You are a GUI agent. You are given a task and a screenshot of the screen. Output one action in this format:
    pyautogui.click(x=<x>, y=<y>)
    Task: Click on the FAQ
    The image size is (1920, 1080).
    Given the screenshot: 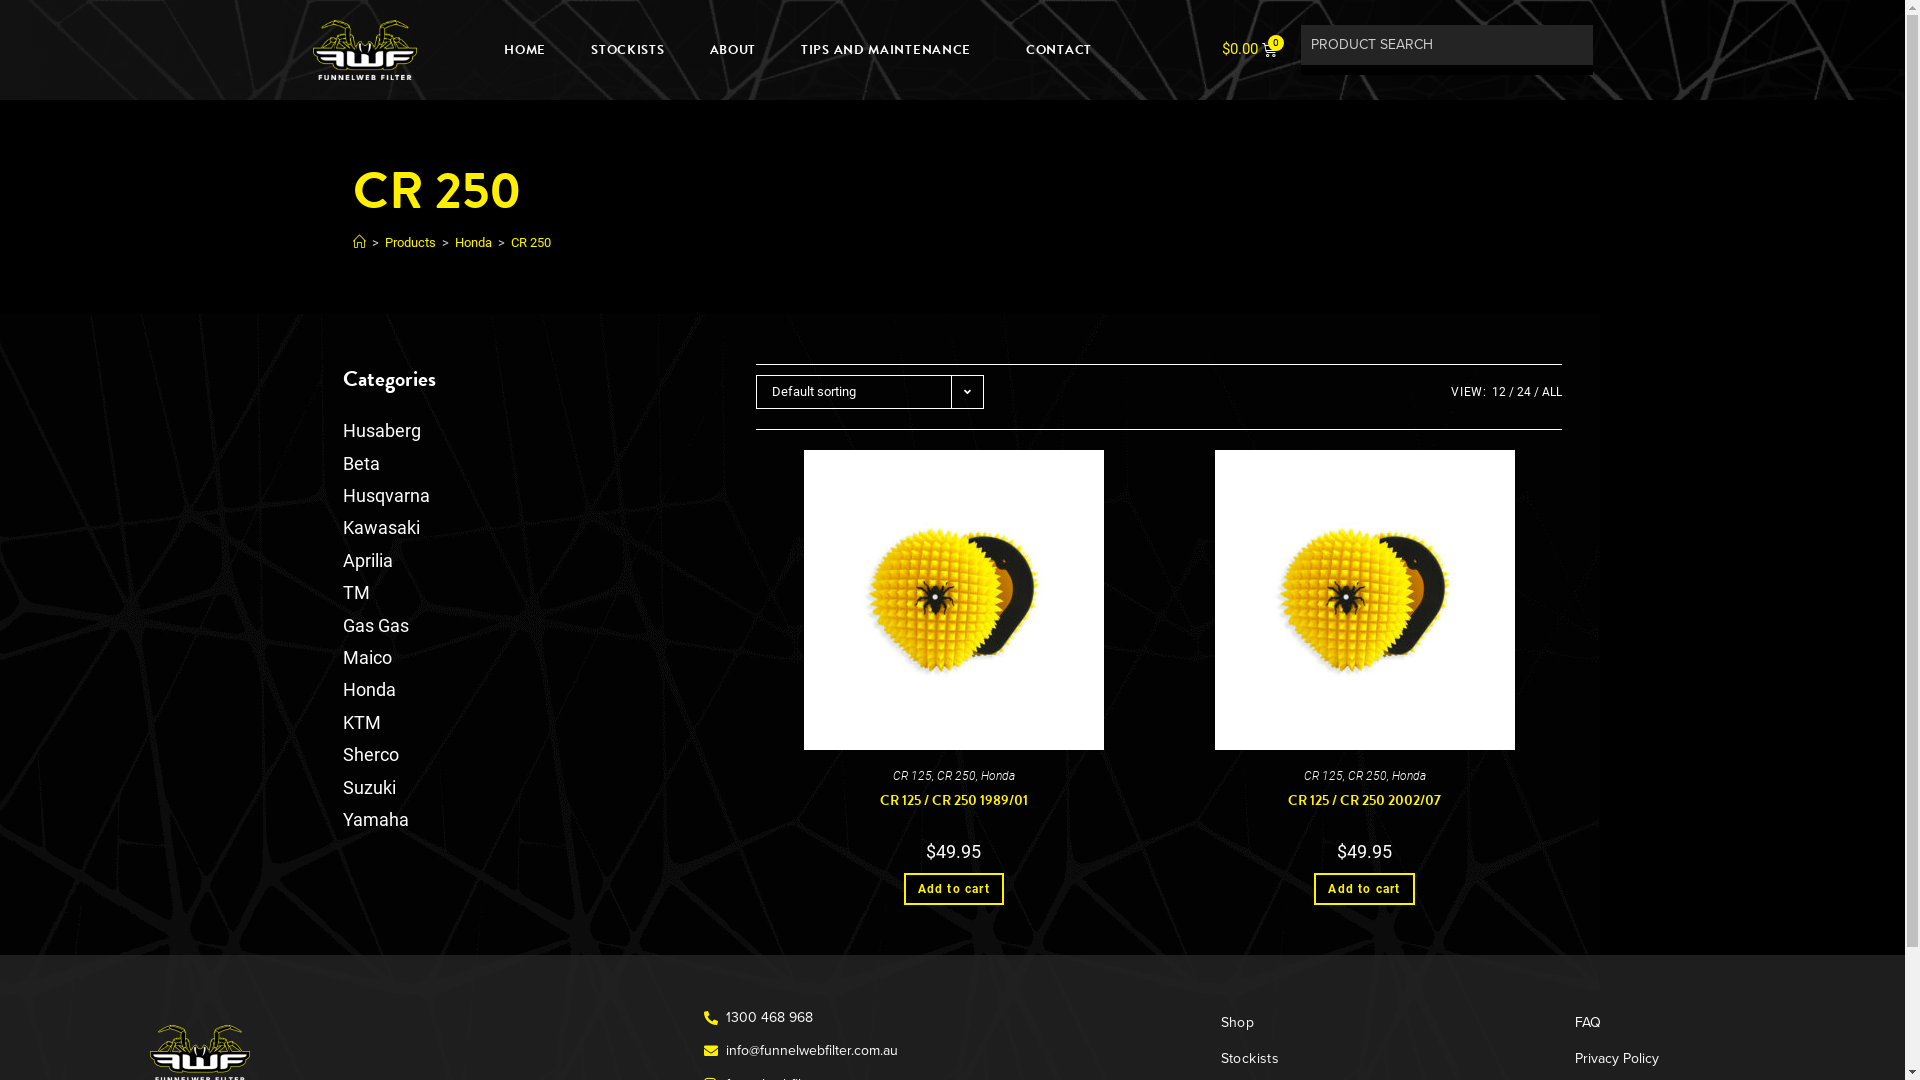 What is the action you would take?
    pyautogui.click(x=1655, y=1023)
    